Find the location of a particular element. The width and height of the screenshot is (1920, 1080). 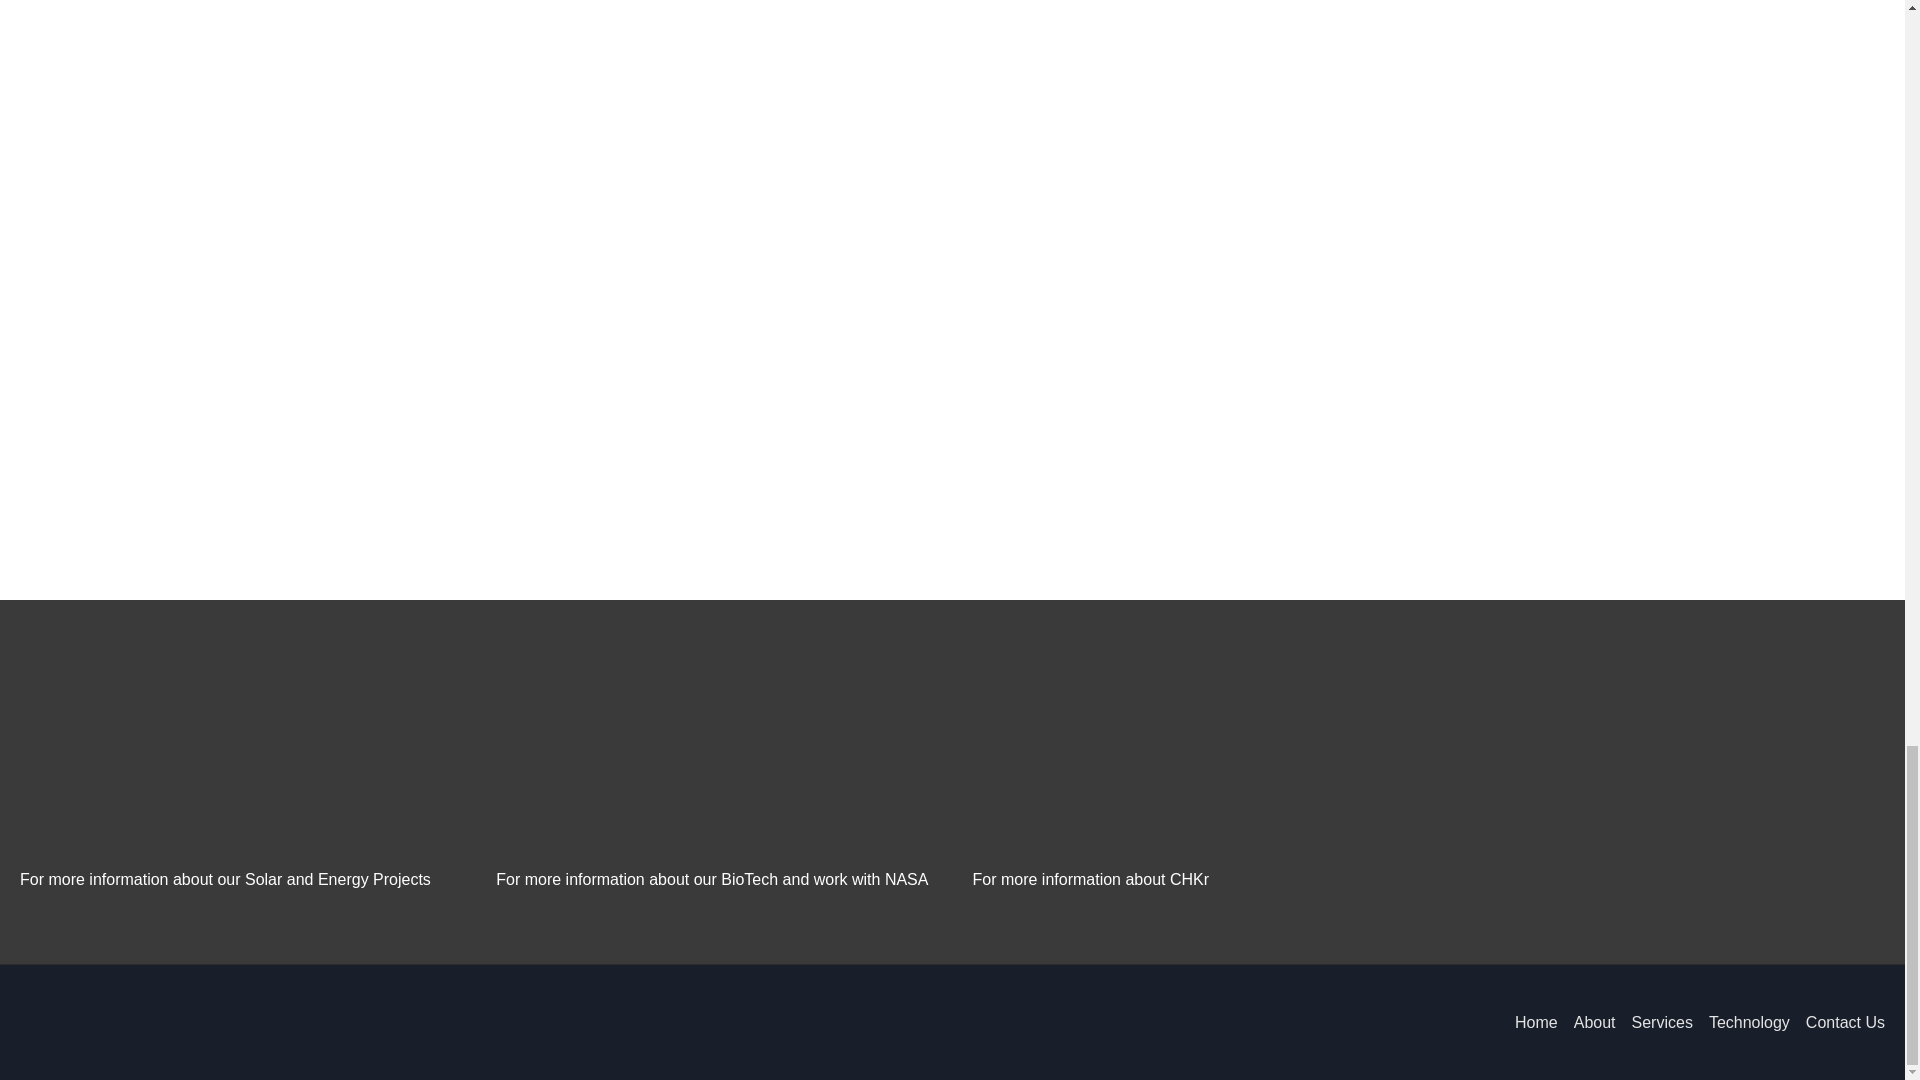

About is located at coordinates (1586, 1022).